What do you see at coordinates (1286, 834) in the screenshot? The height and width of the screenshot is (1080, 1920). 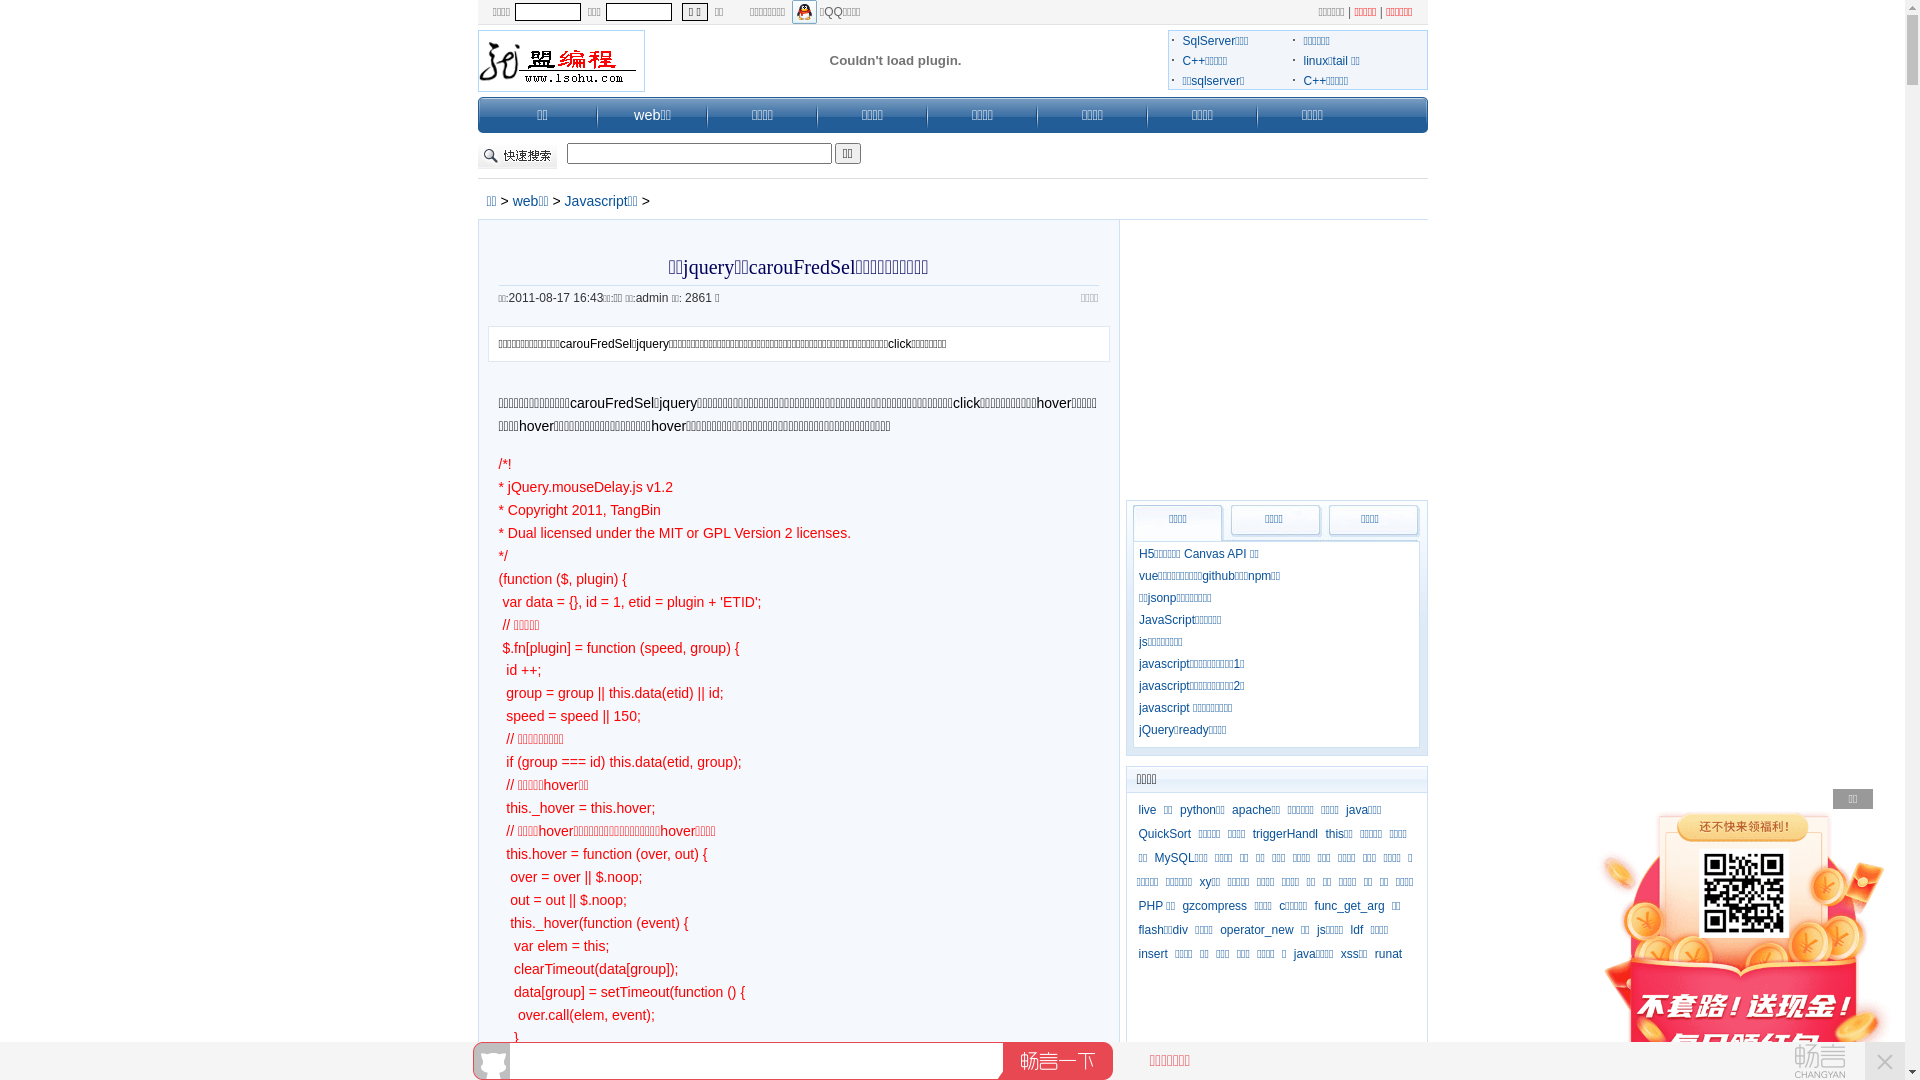 I see `triggerHandl` at bounding box center [1286, 834].